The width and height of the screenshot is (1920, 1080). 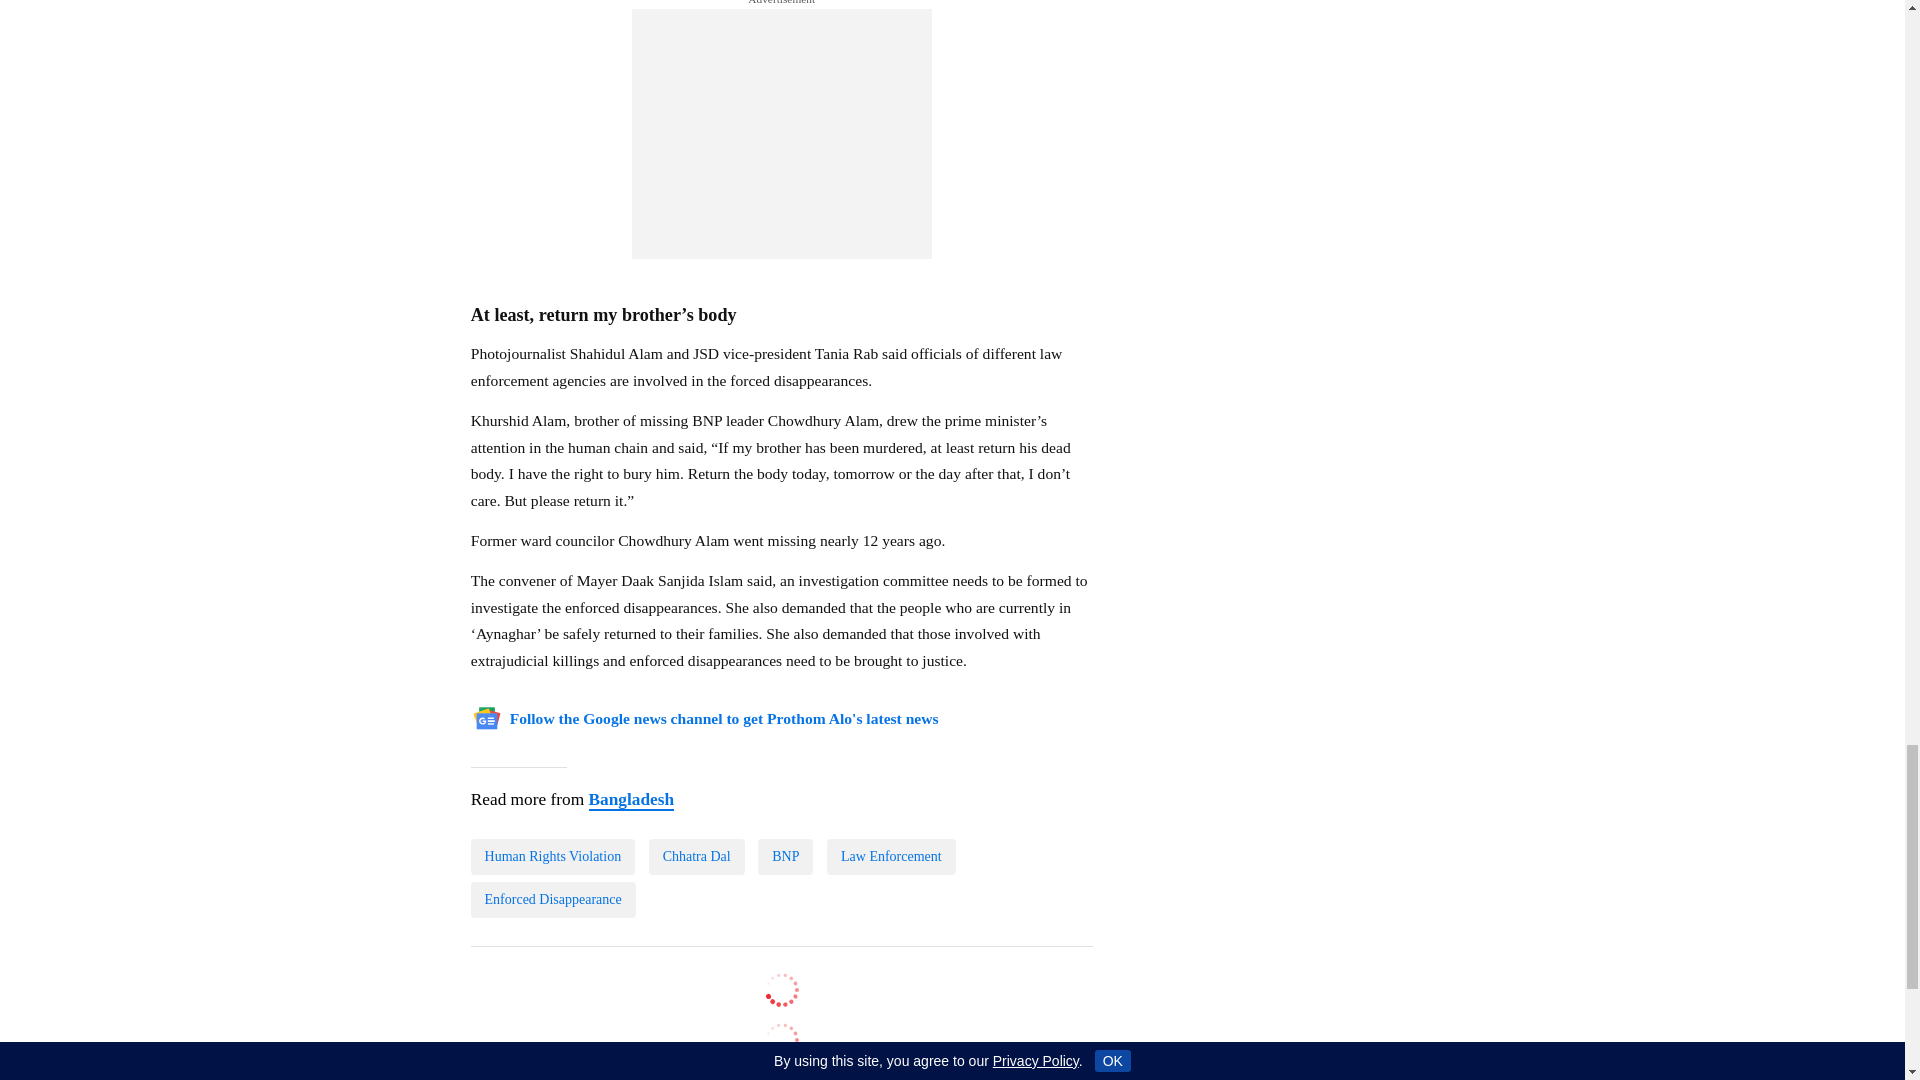 What do you see at coordinates (696, 856) in the screenshot?
I see `Chhatra Dal` at bounding box center [696, 856].